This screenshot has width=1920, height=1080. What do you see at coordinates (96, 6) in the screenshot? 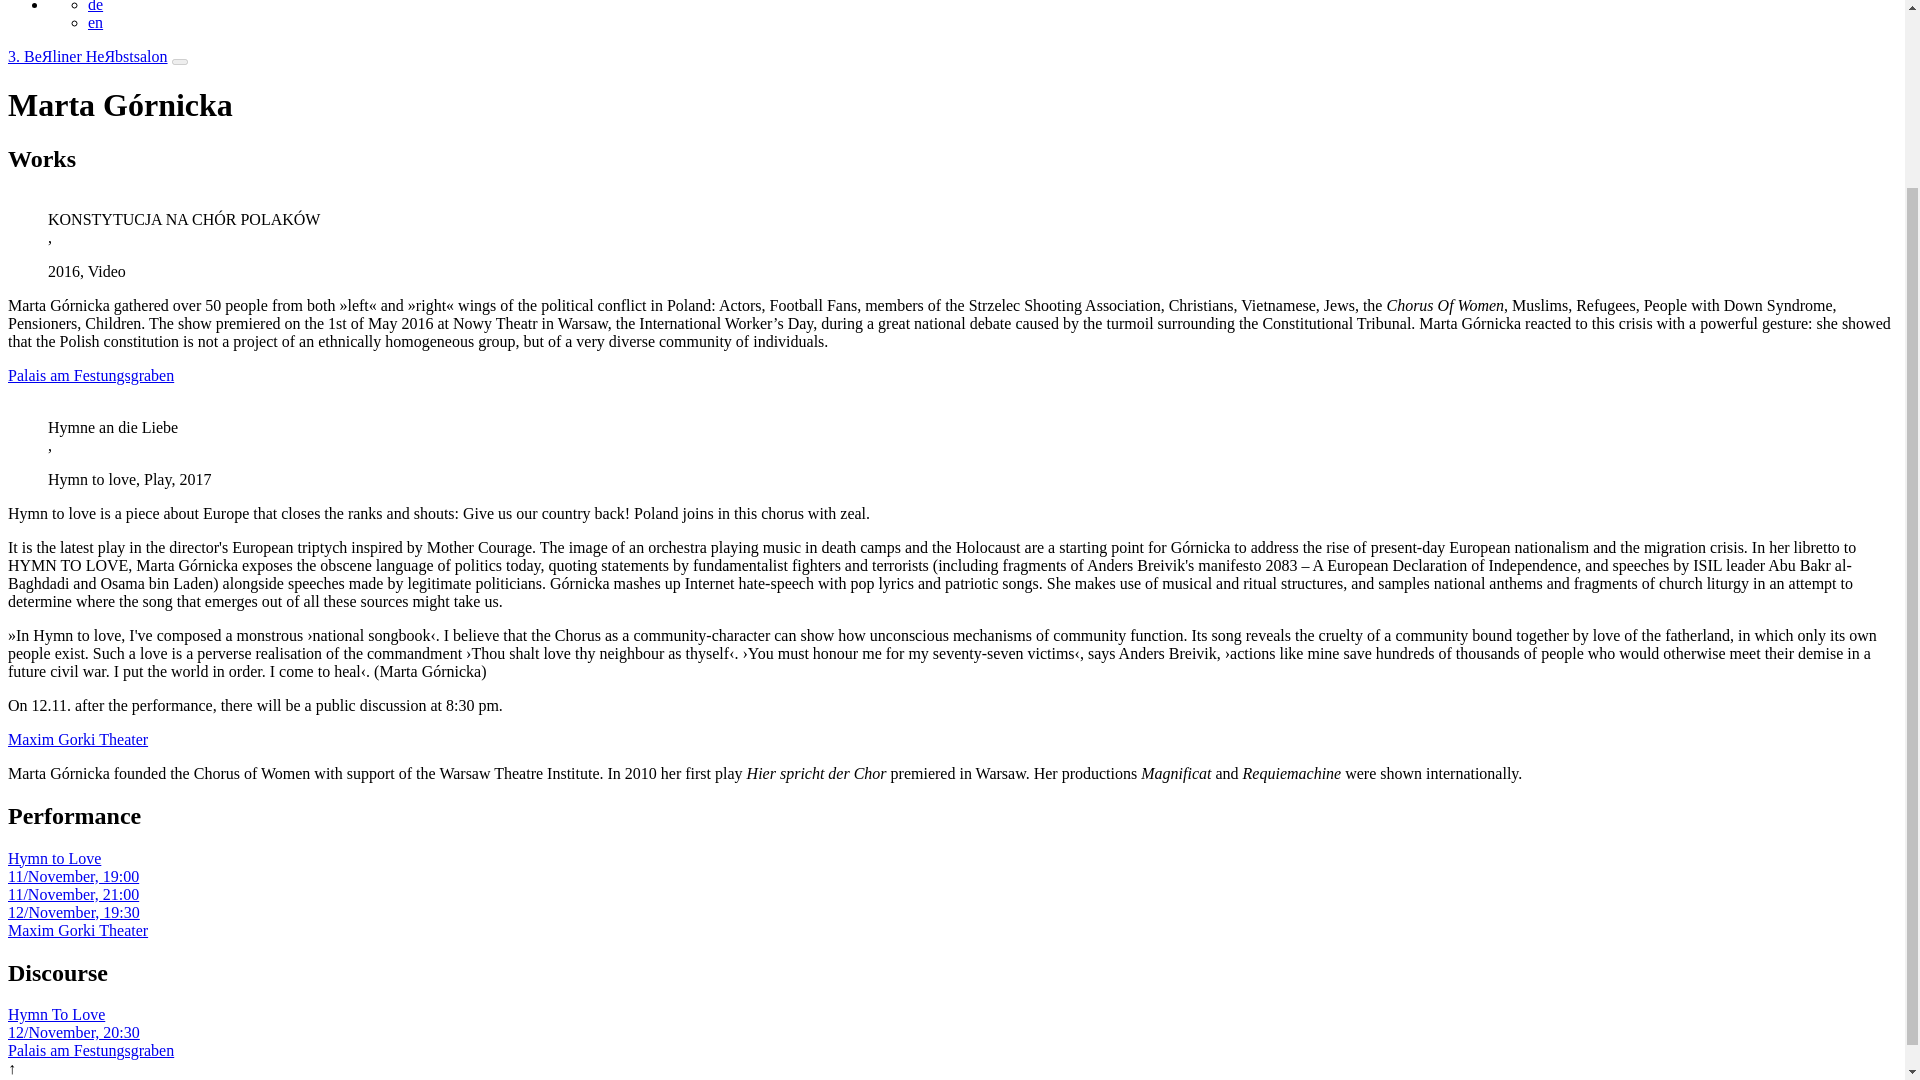
I see `de` at bounding box center [96, 6].